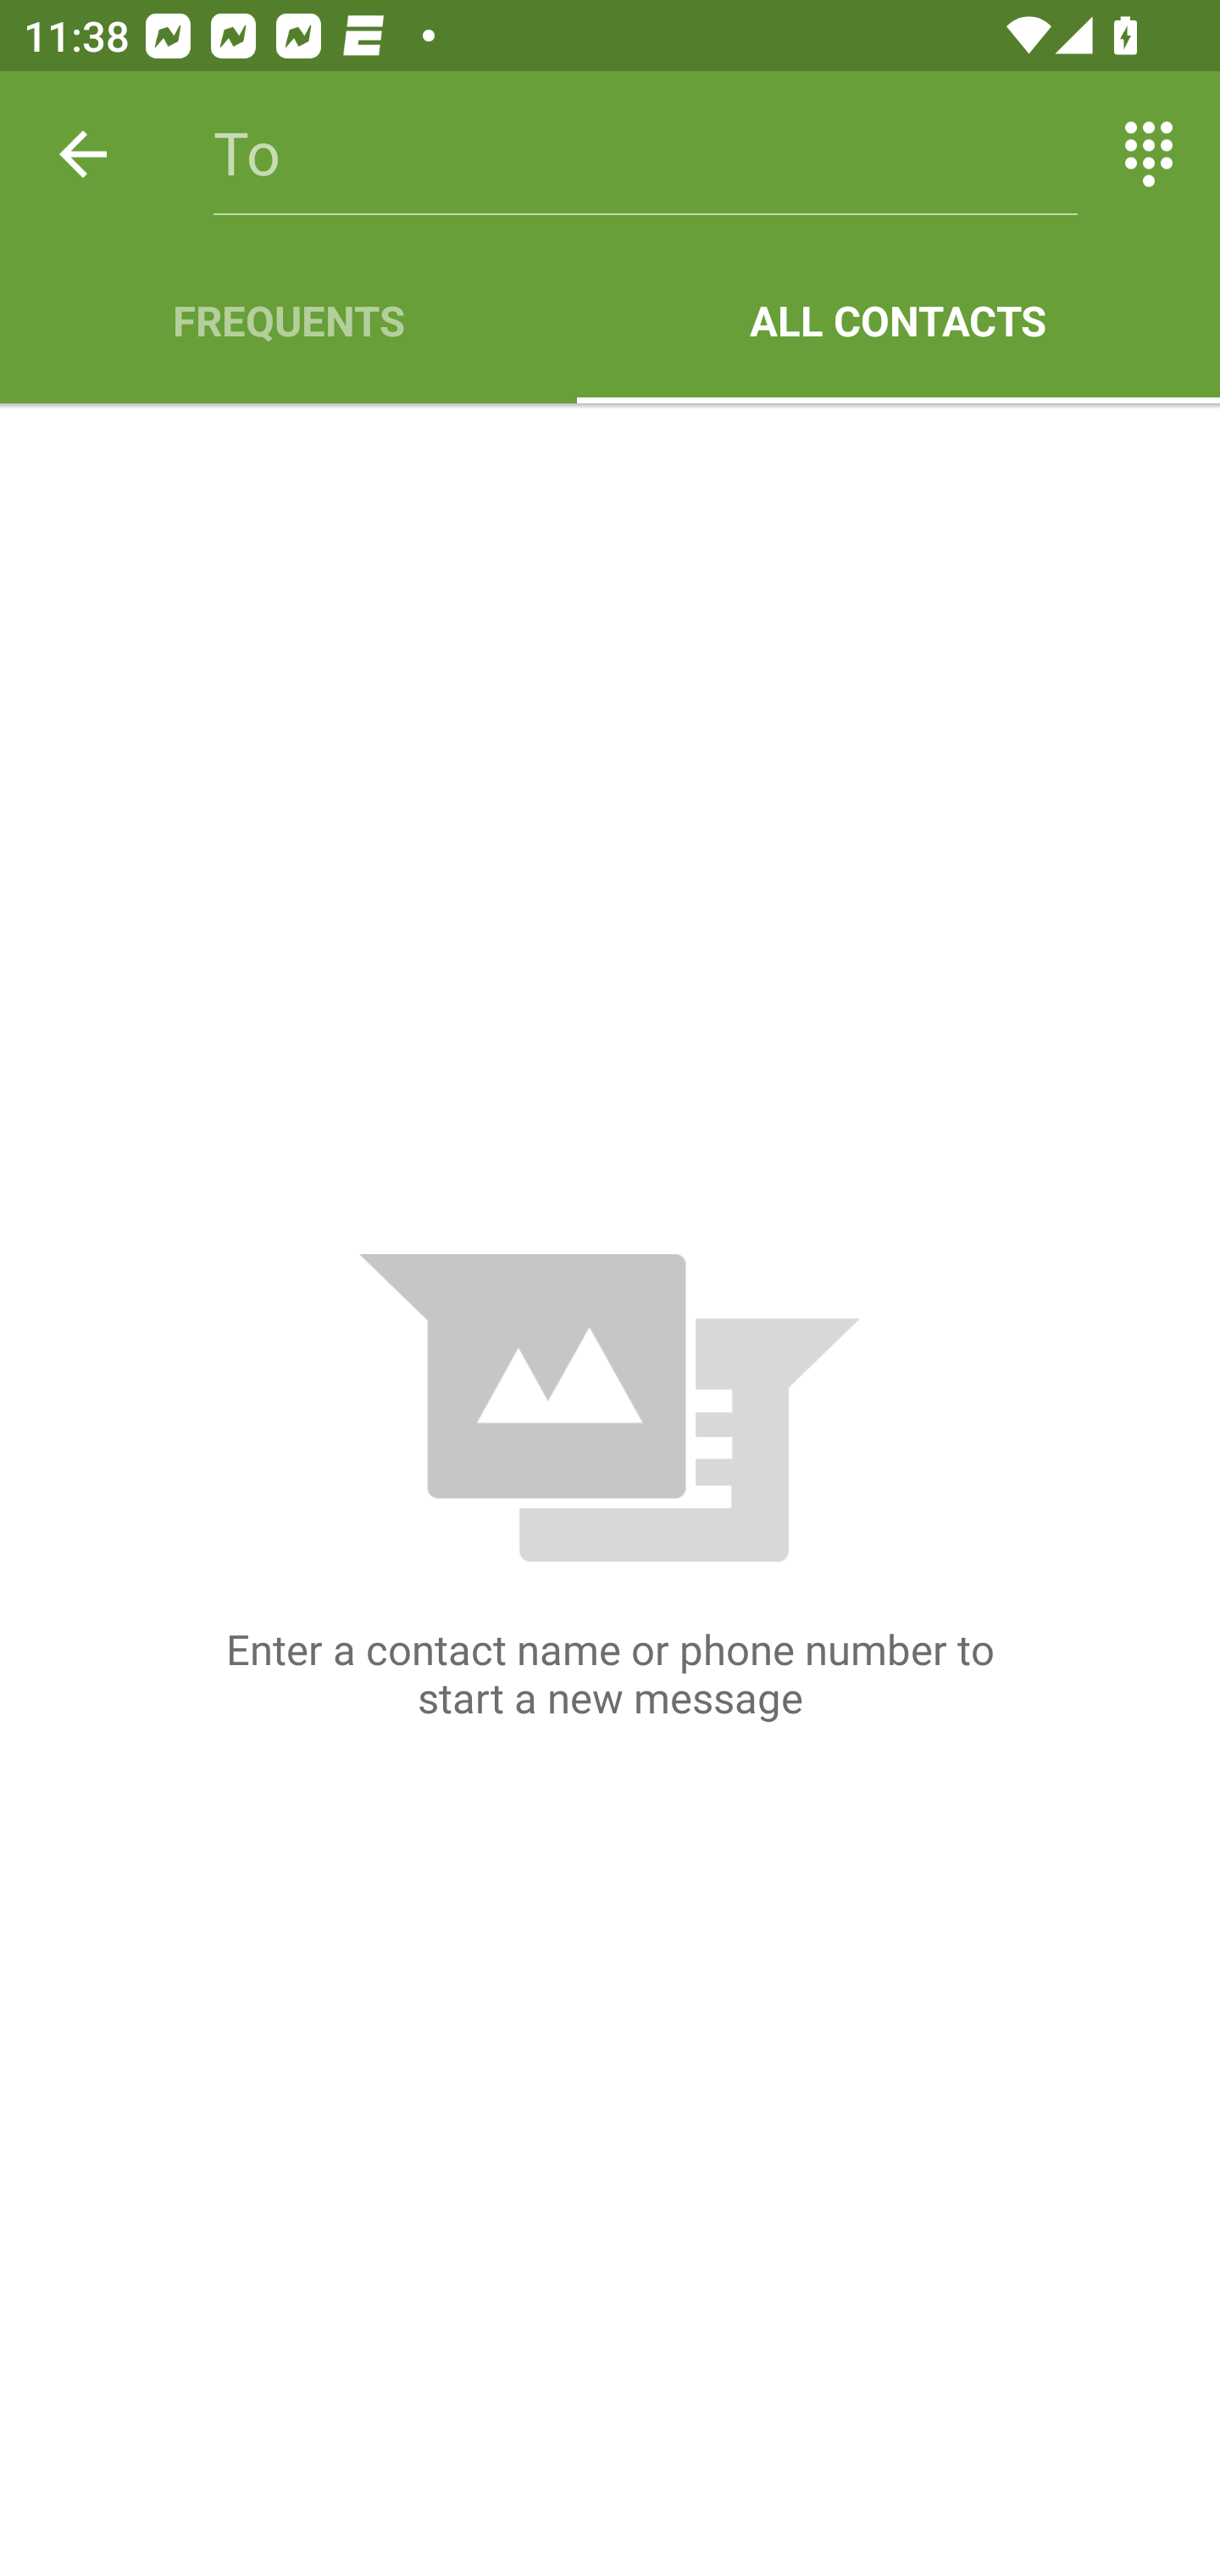  I want to click on Switch between entering text and numbers, so click(1149, 154).